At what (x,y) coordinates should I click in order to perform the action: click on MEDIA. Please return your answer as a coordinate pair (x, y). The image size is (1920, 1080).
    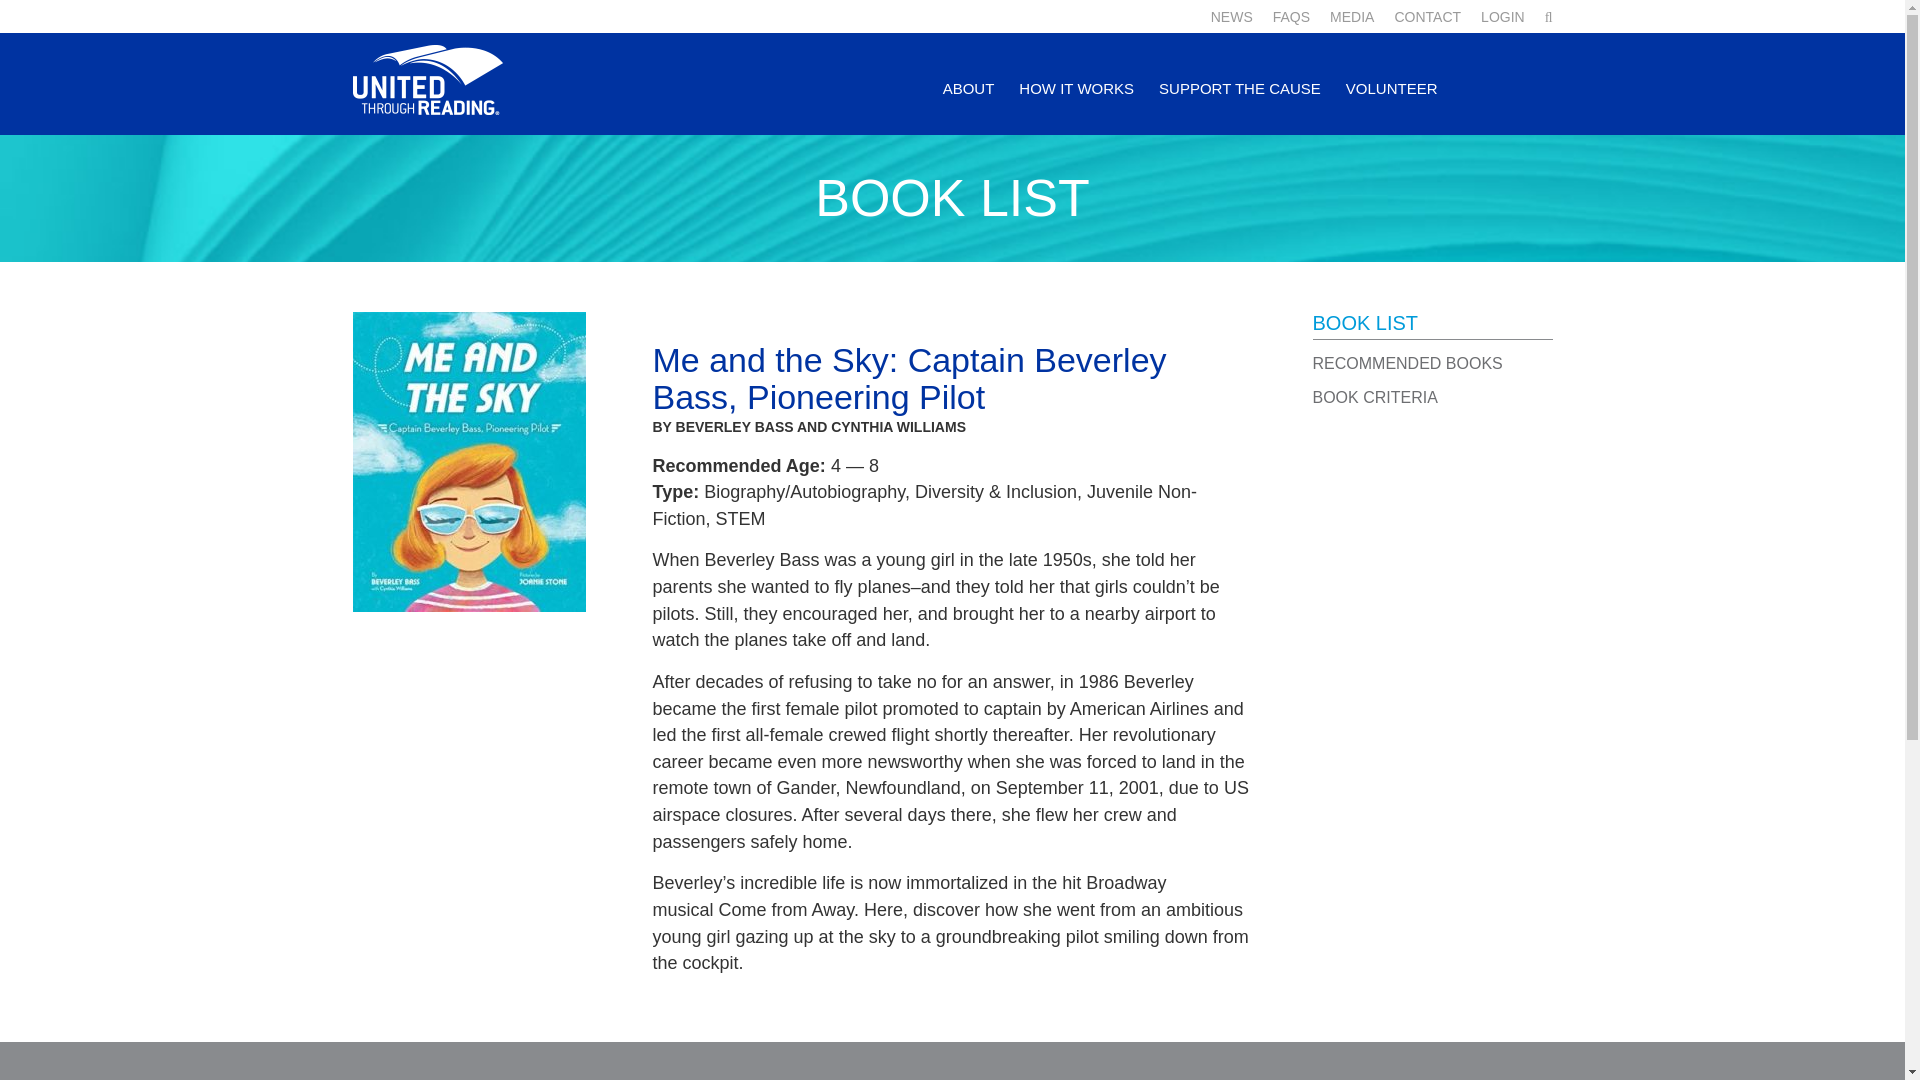
    Looking at the image, I should click on (1352, 16).